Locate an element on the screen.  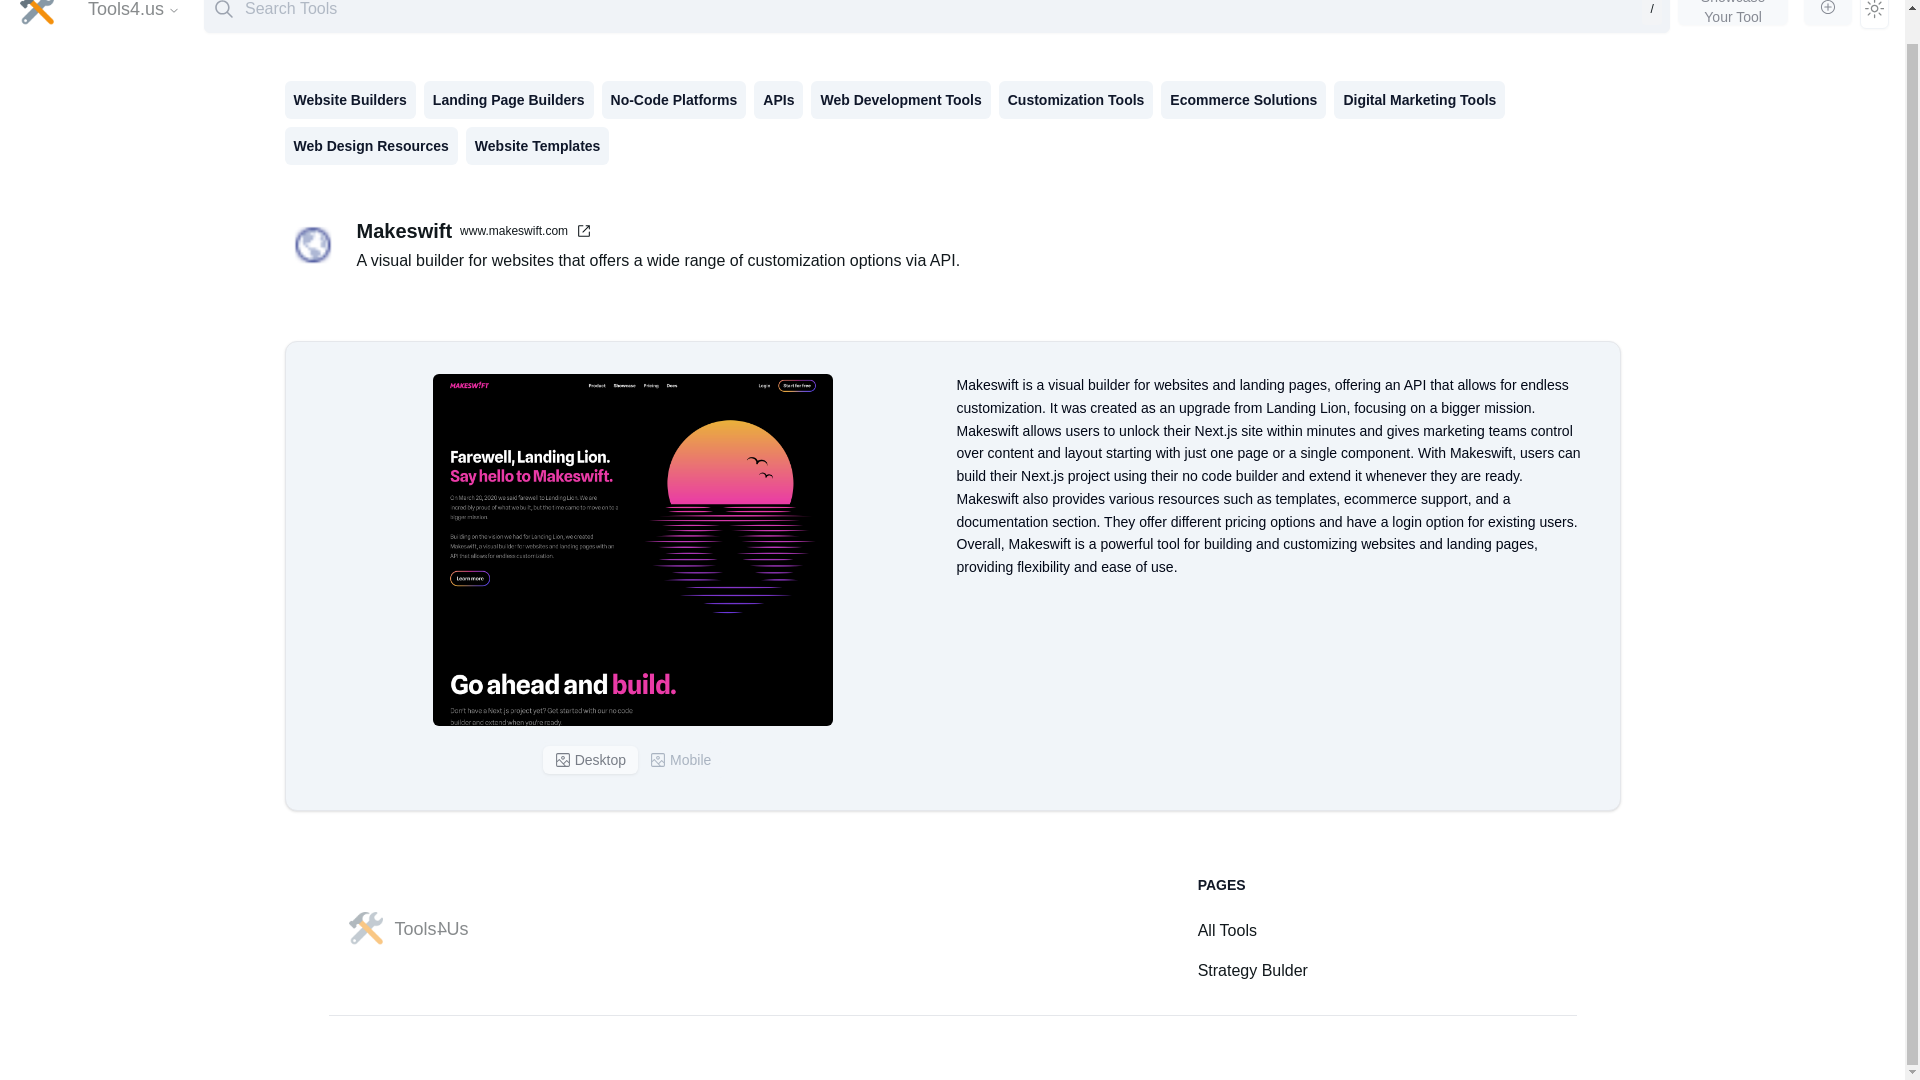
Digital Marketing Tools is located at coordinates (1420, 100).